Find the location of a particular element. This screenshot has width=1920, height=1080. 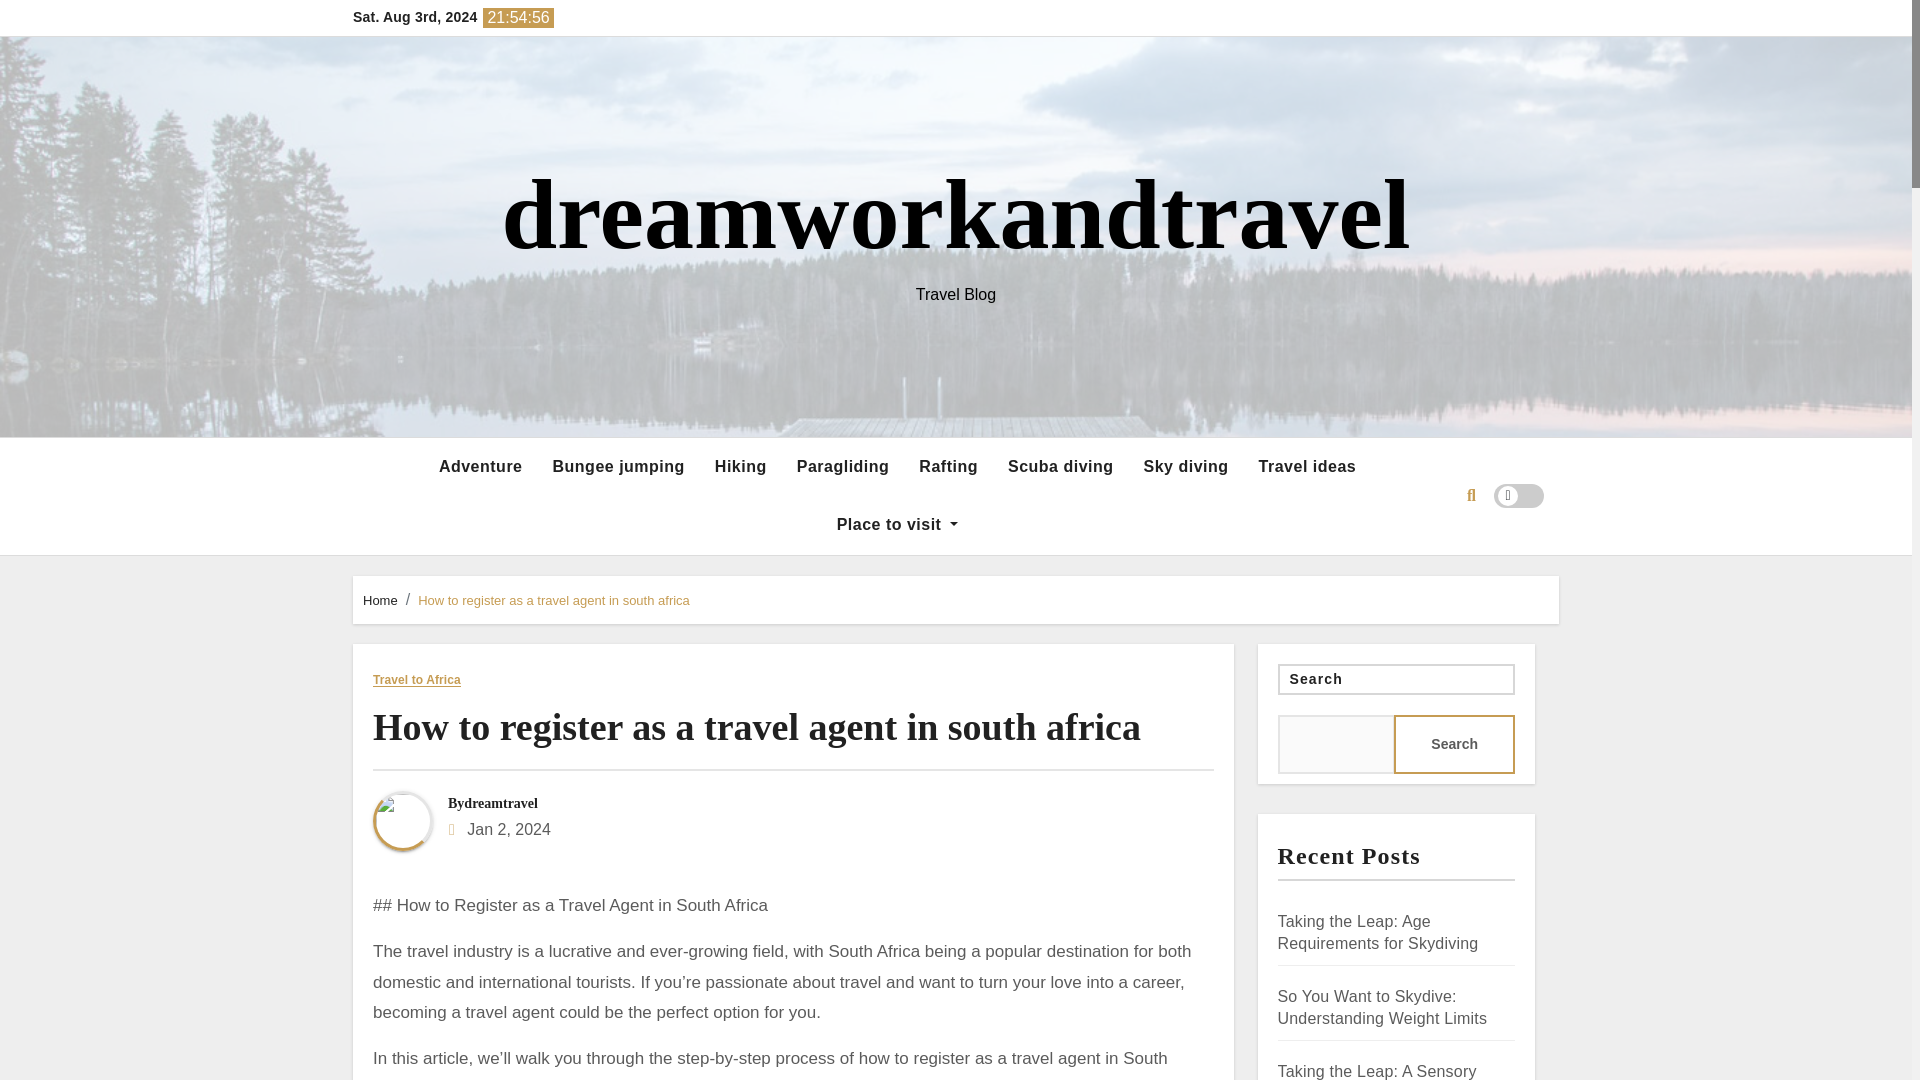

Sky diving is located at coordinates (1186, 466).